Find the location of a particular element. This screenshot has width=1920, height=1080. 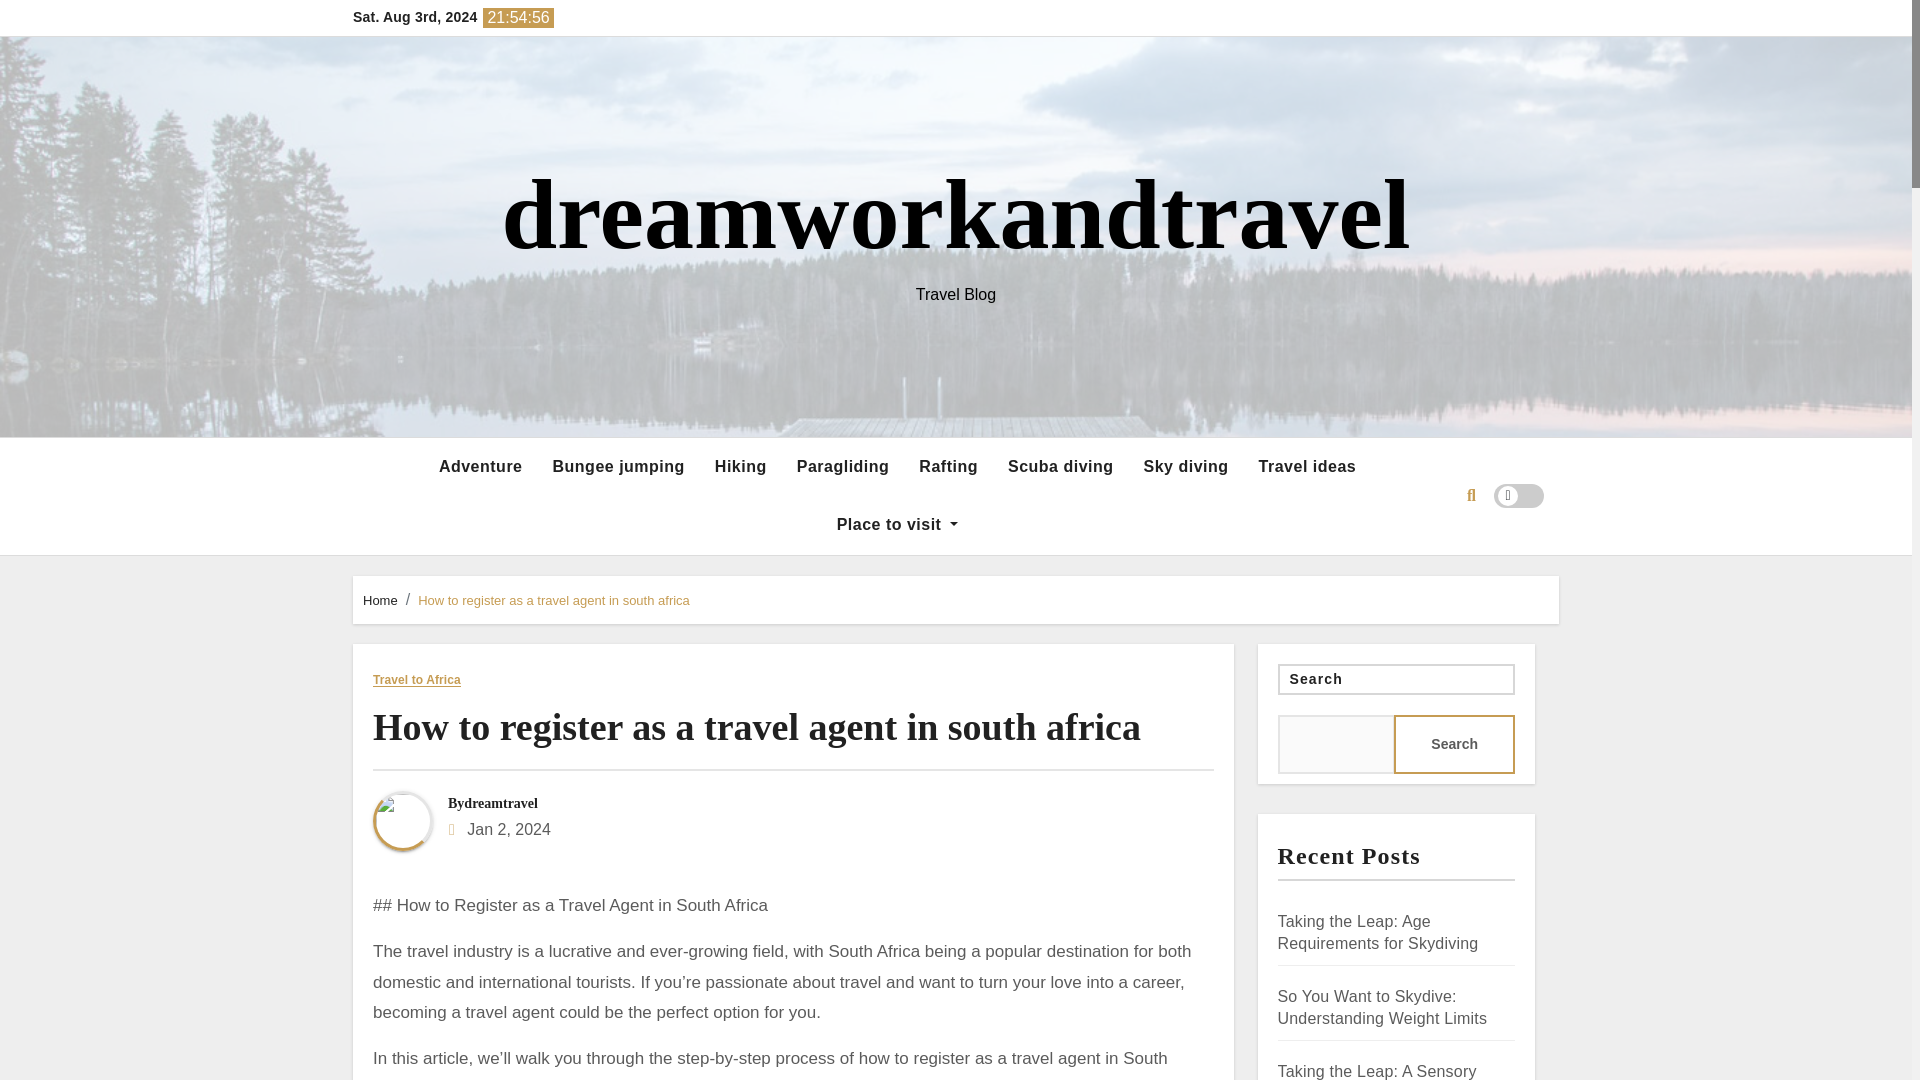

Sky diving is located at coordinates (1186, 466).